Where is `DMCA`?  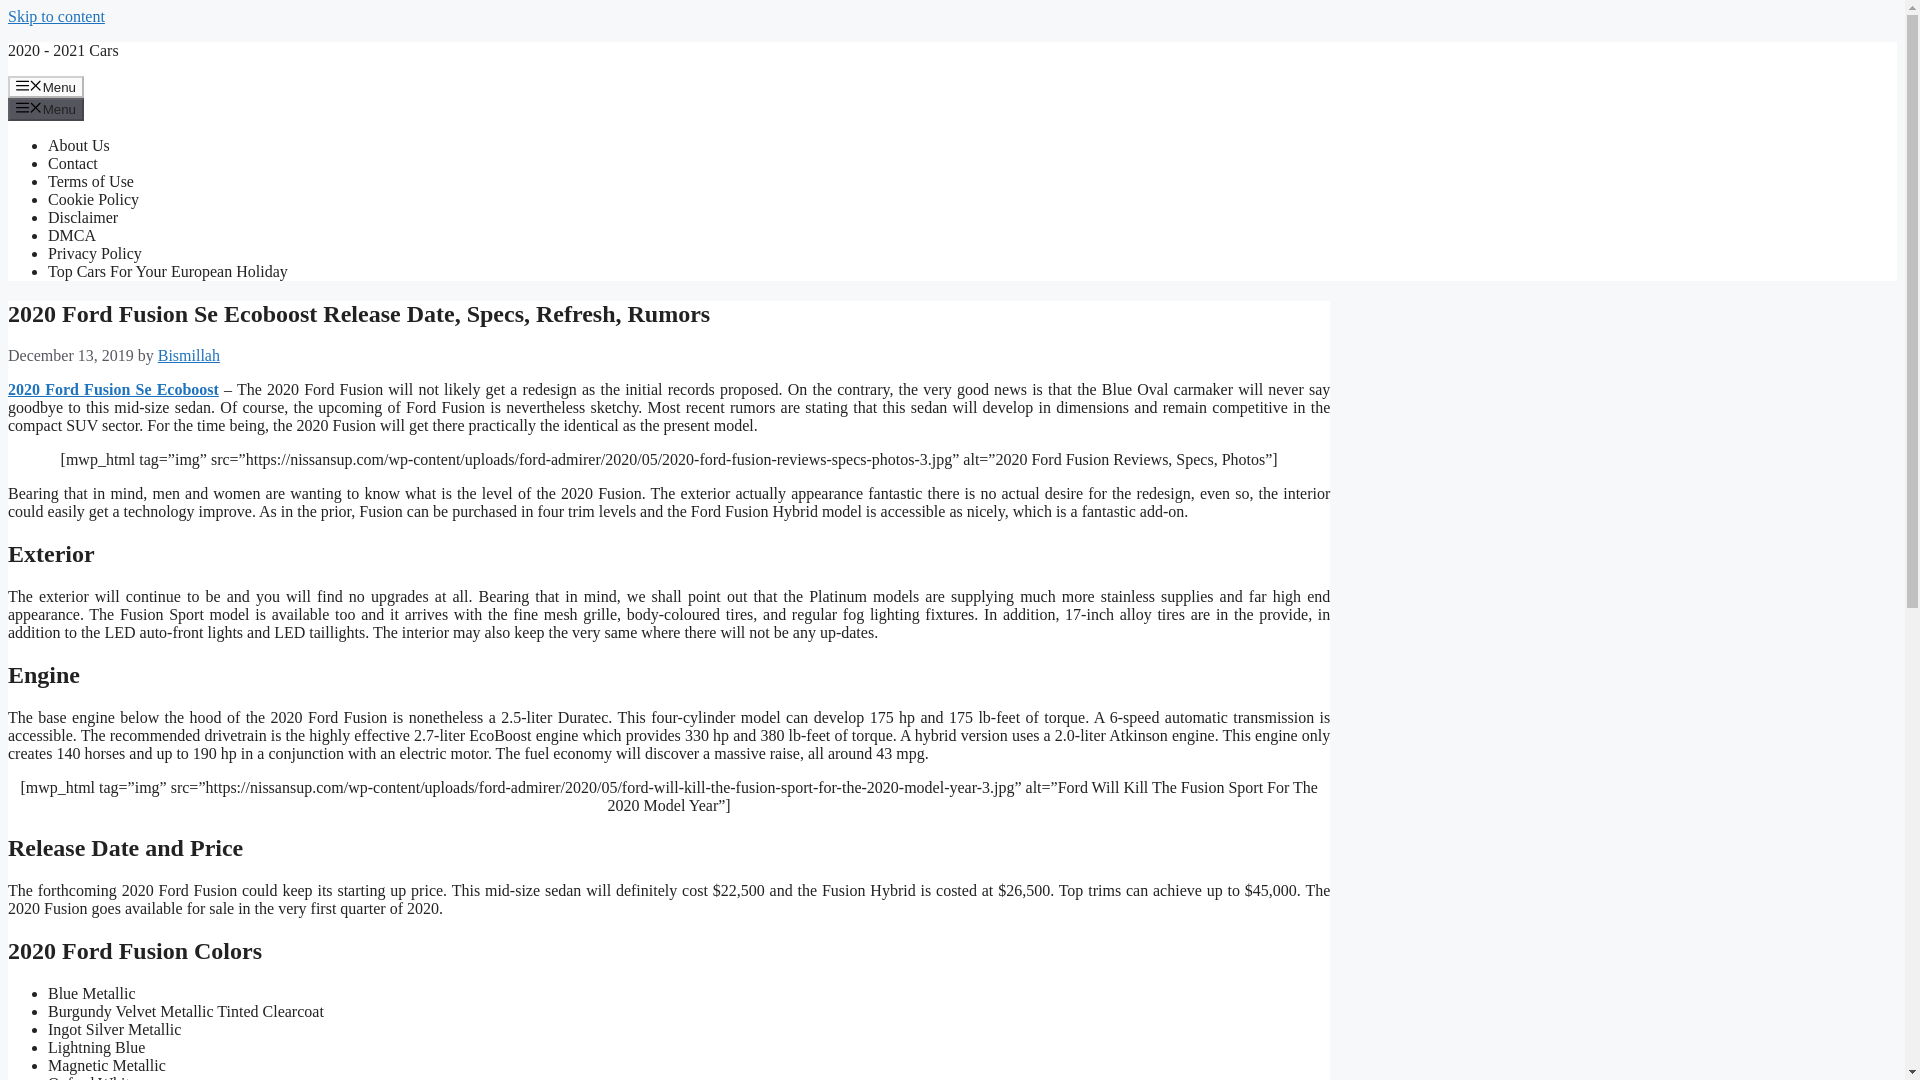
DMCA is located at coordinates (72, 235).